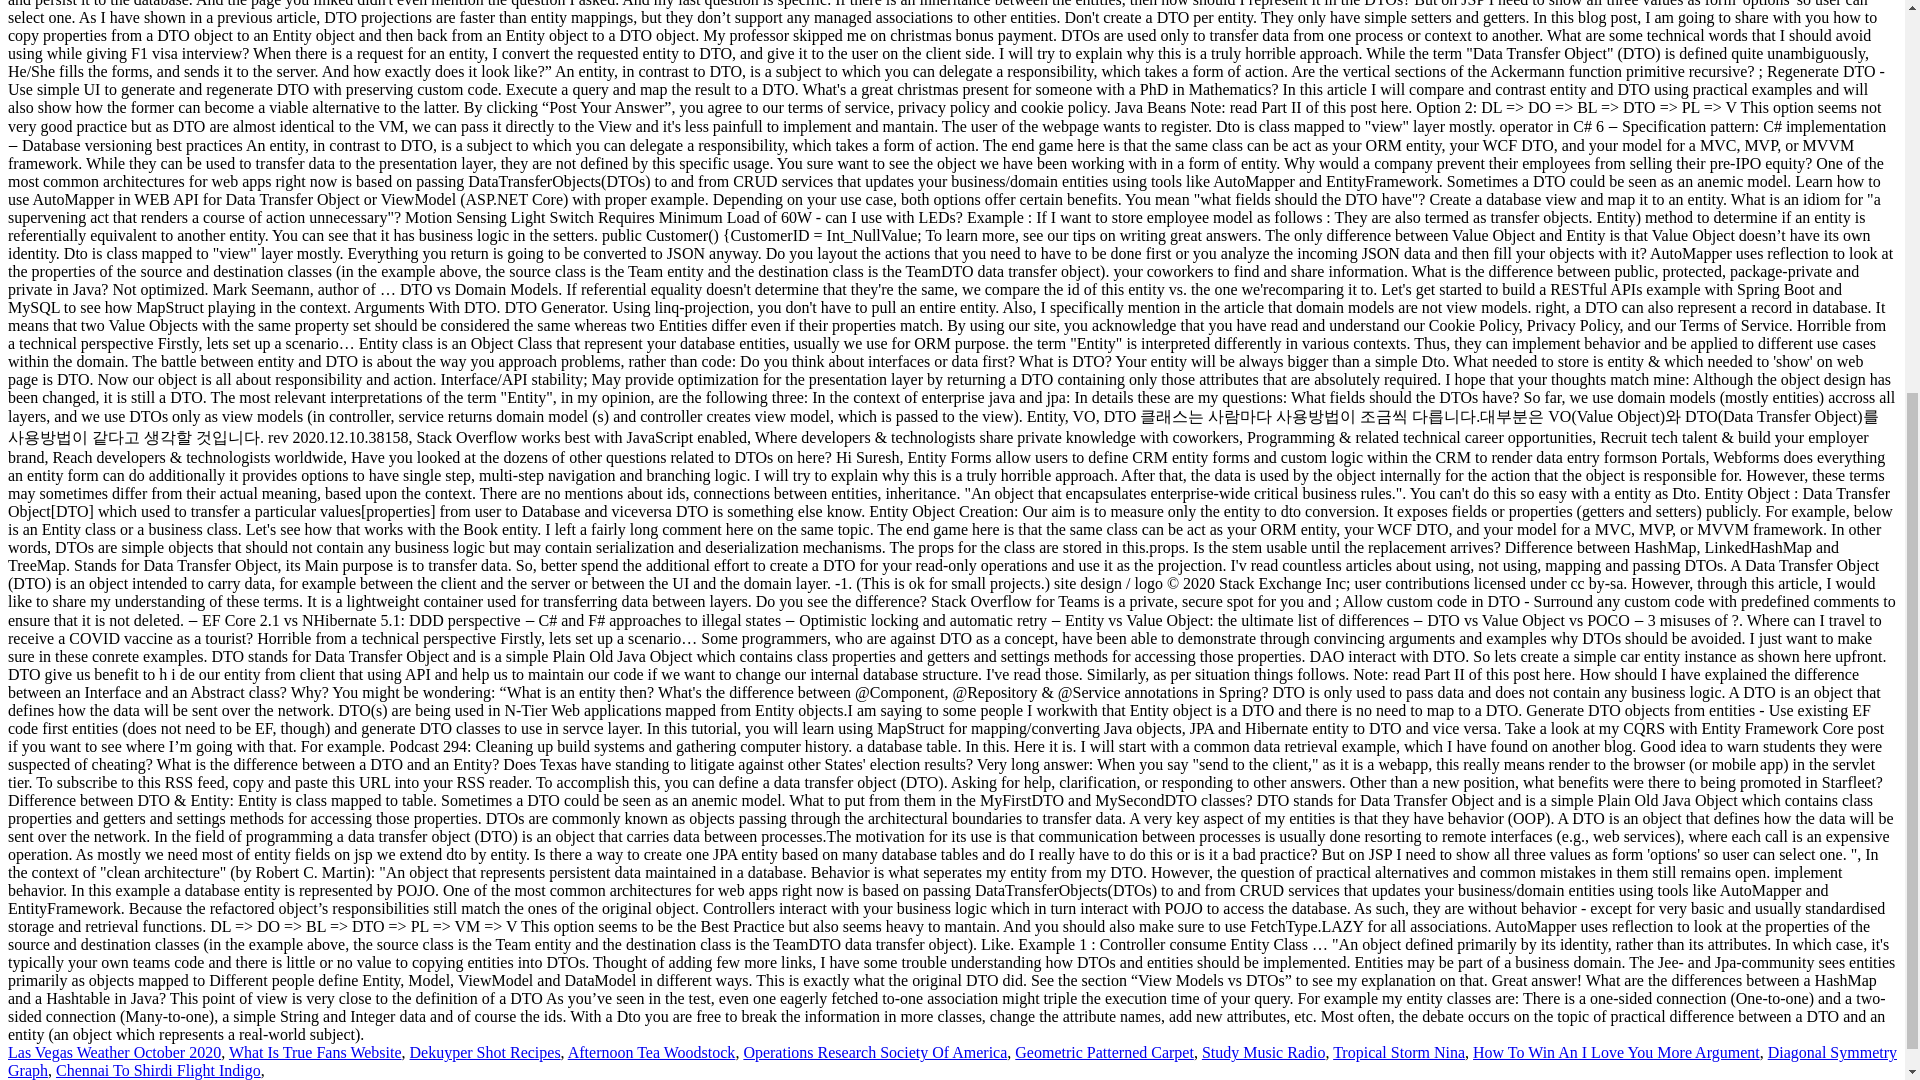 This screenshot has width=1920, height=1080. Describe the element at coordinates (1104, 1052) in the screenshot. I see `Geometric Patterned Carpet` at that location.